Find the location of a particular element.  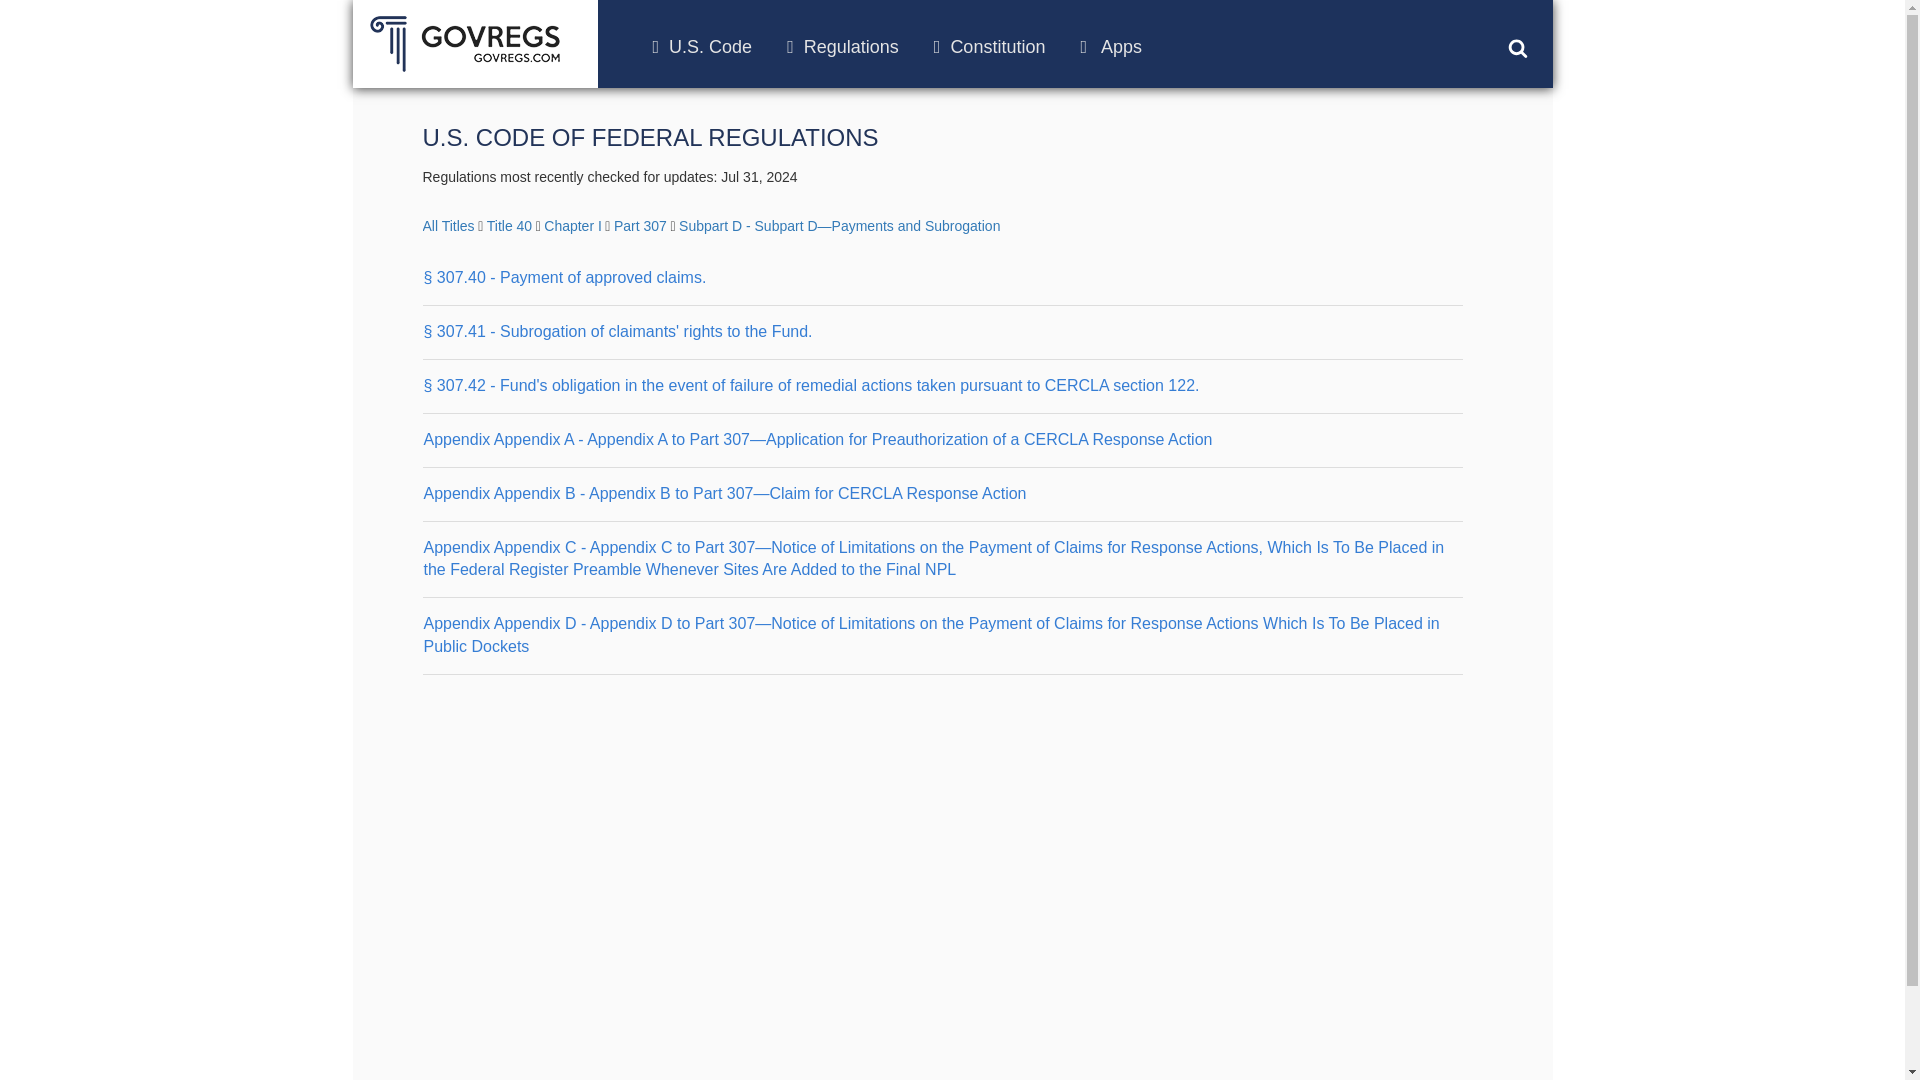

Constitution is located at coordinates (990, 46).